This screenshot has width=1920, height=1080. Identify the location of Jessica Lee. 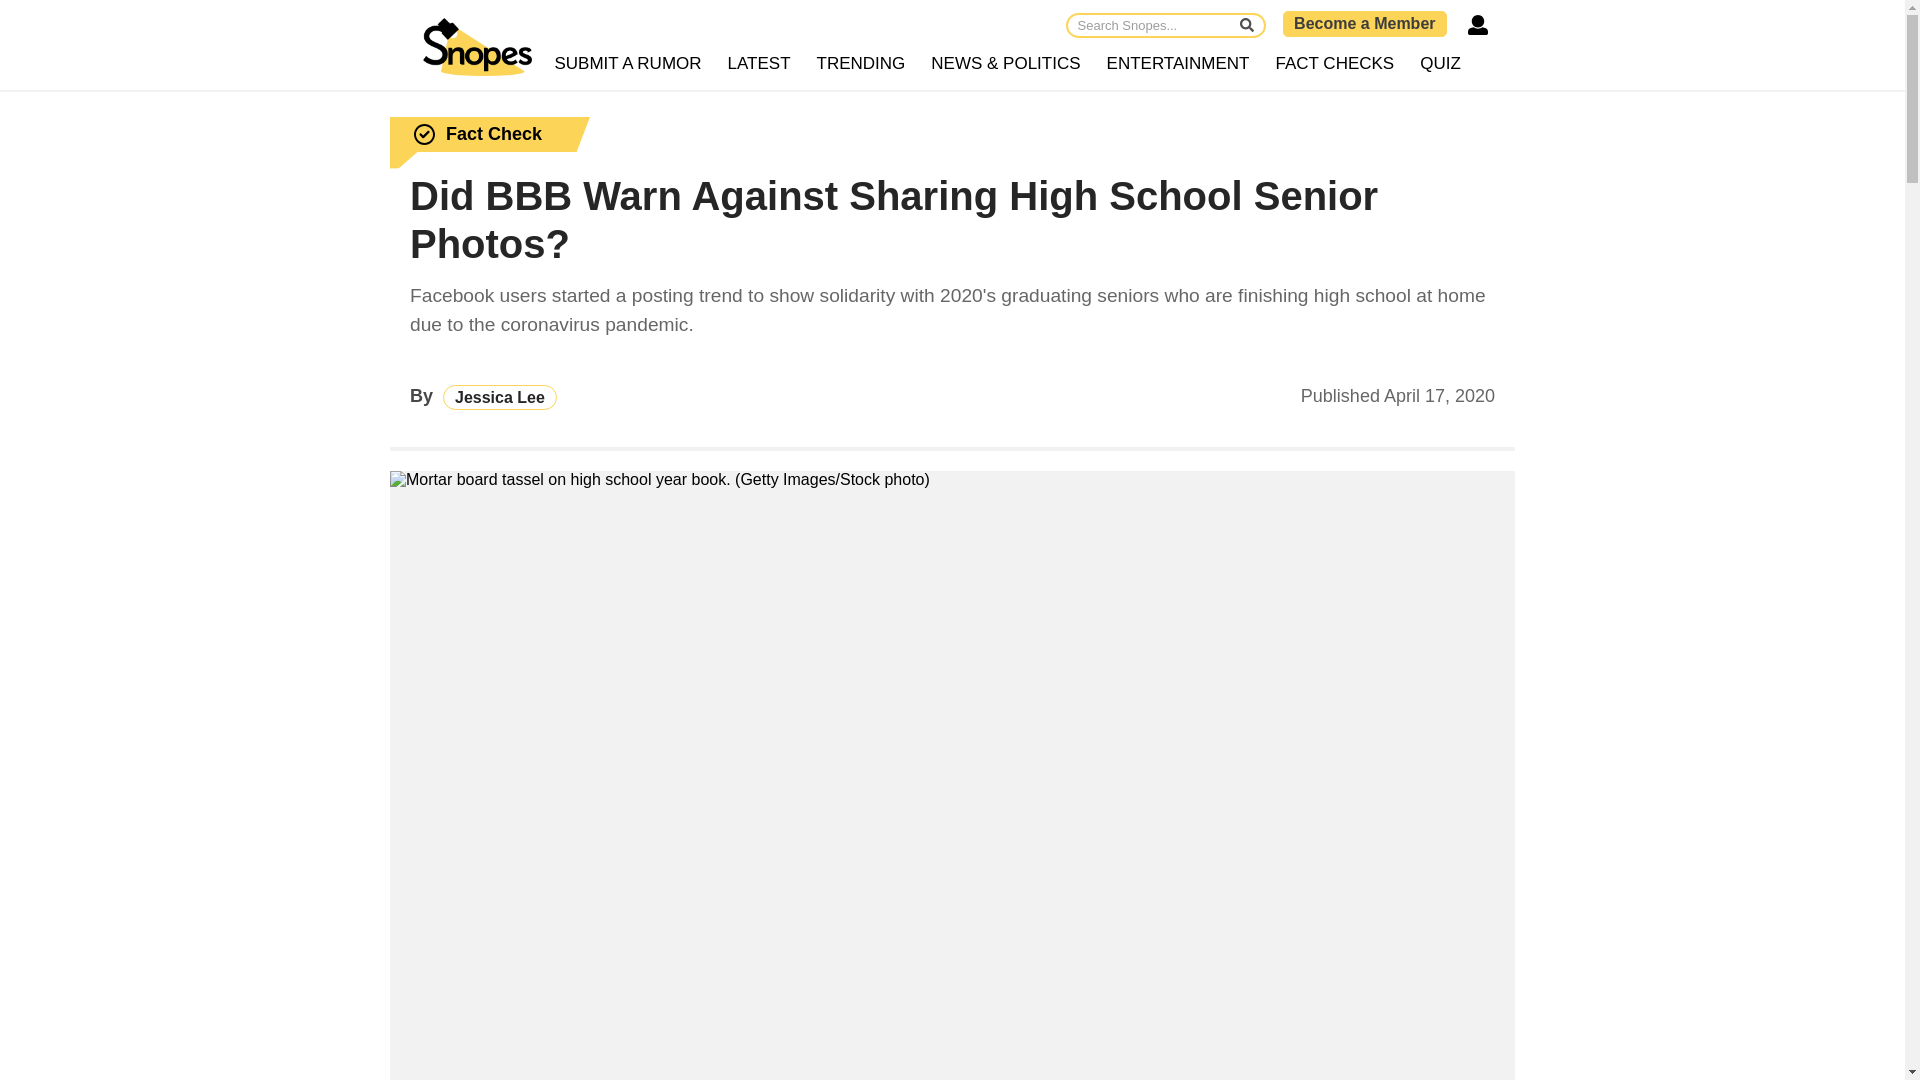
(500, 397).